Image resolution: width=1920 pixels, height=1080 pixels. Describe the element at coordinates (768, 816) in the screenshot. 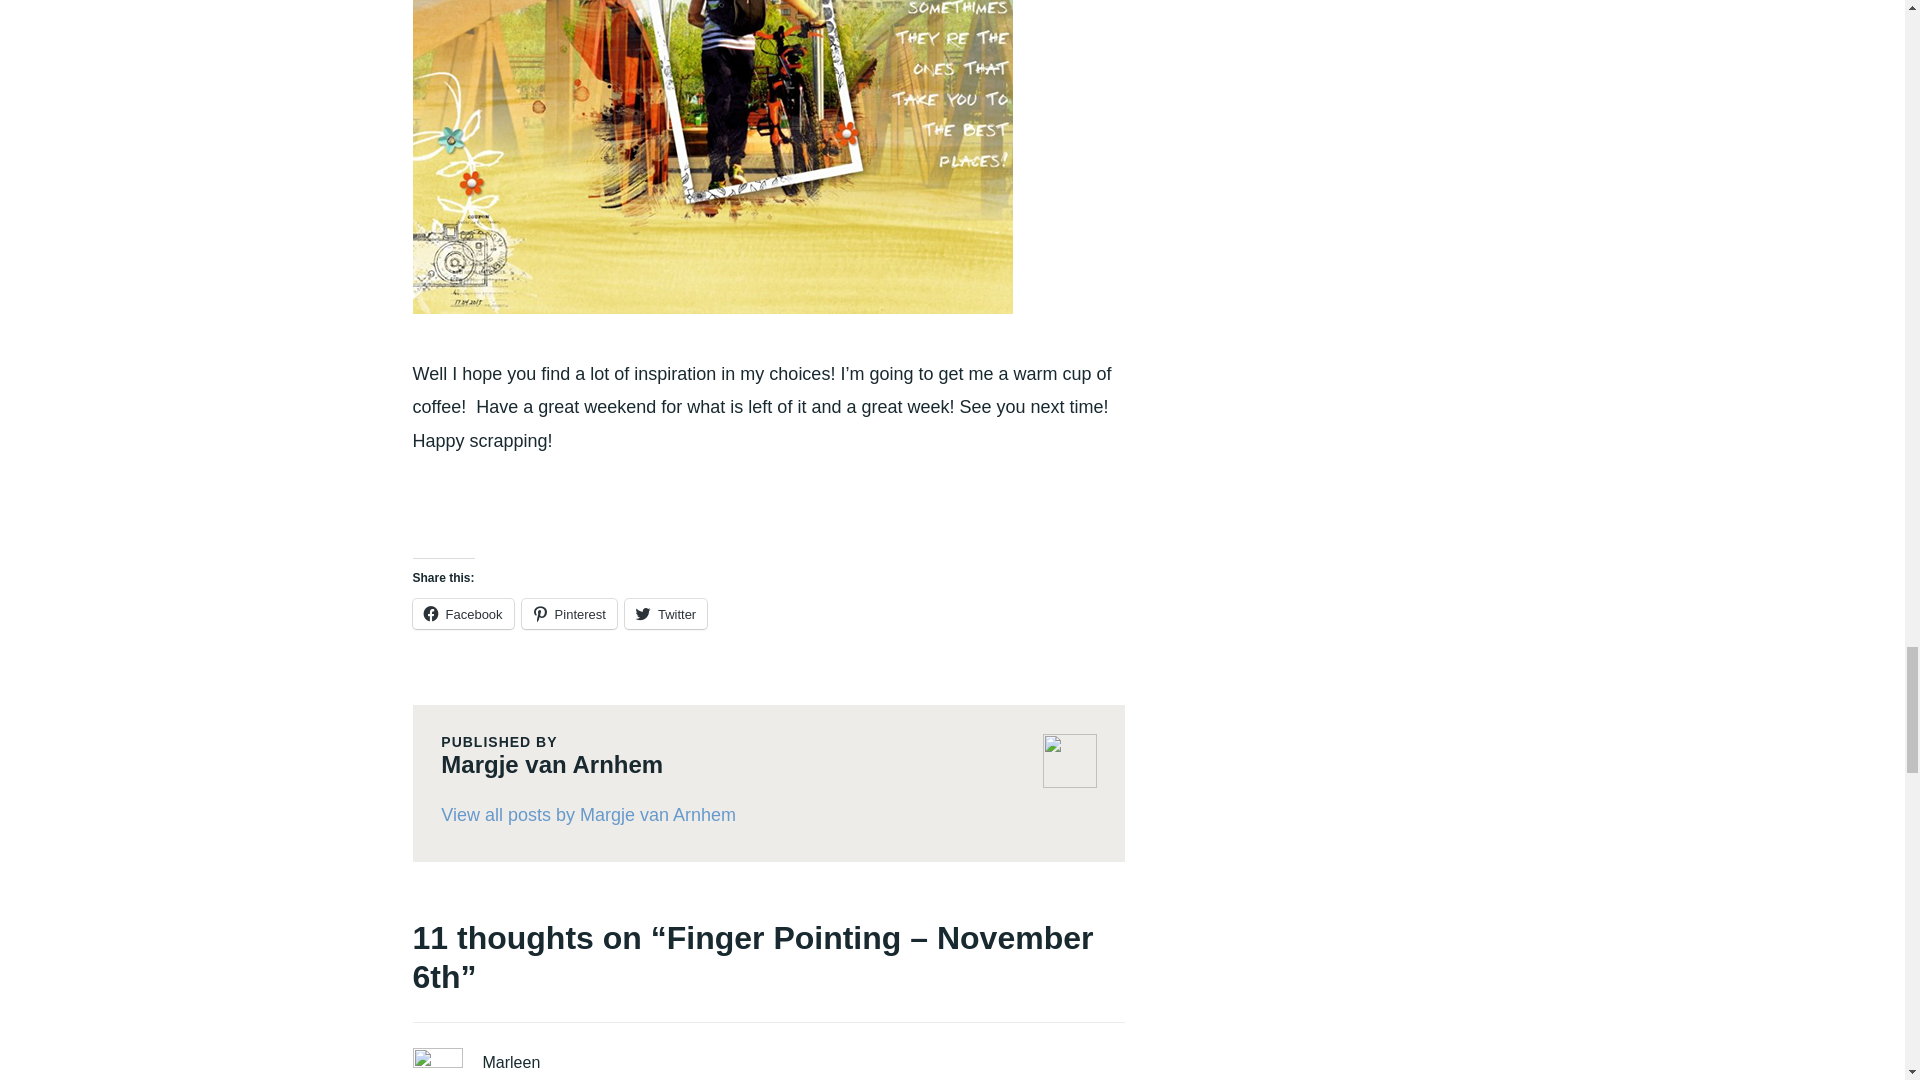

I see `View all posts by Margje van Arnhem` at that location.